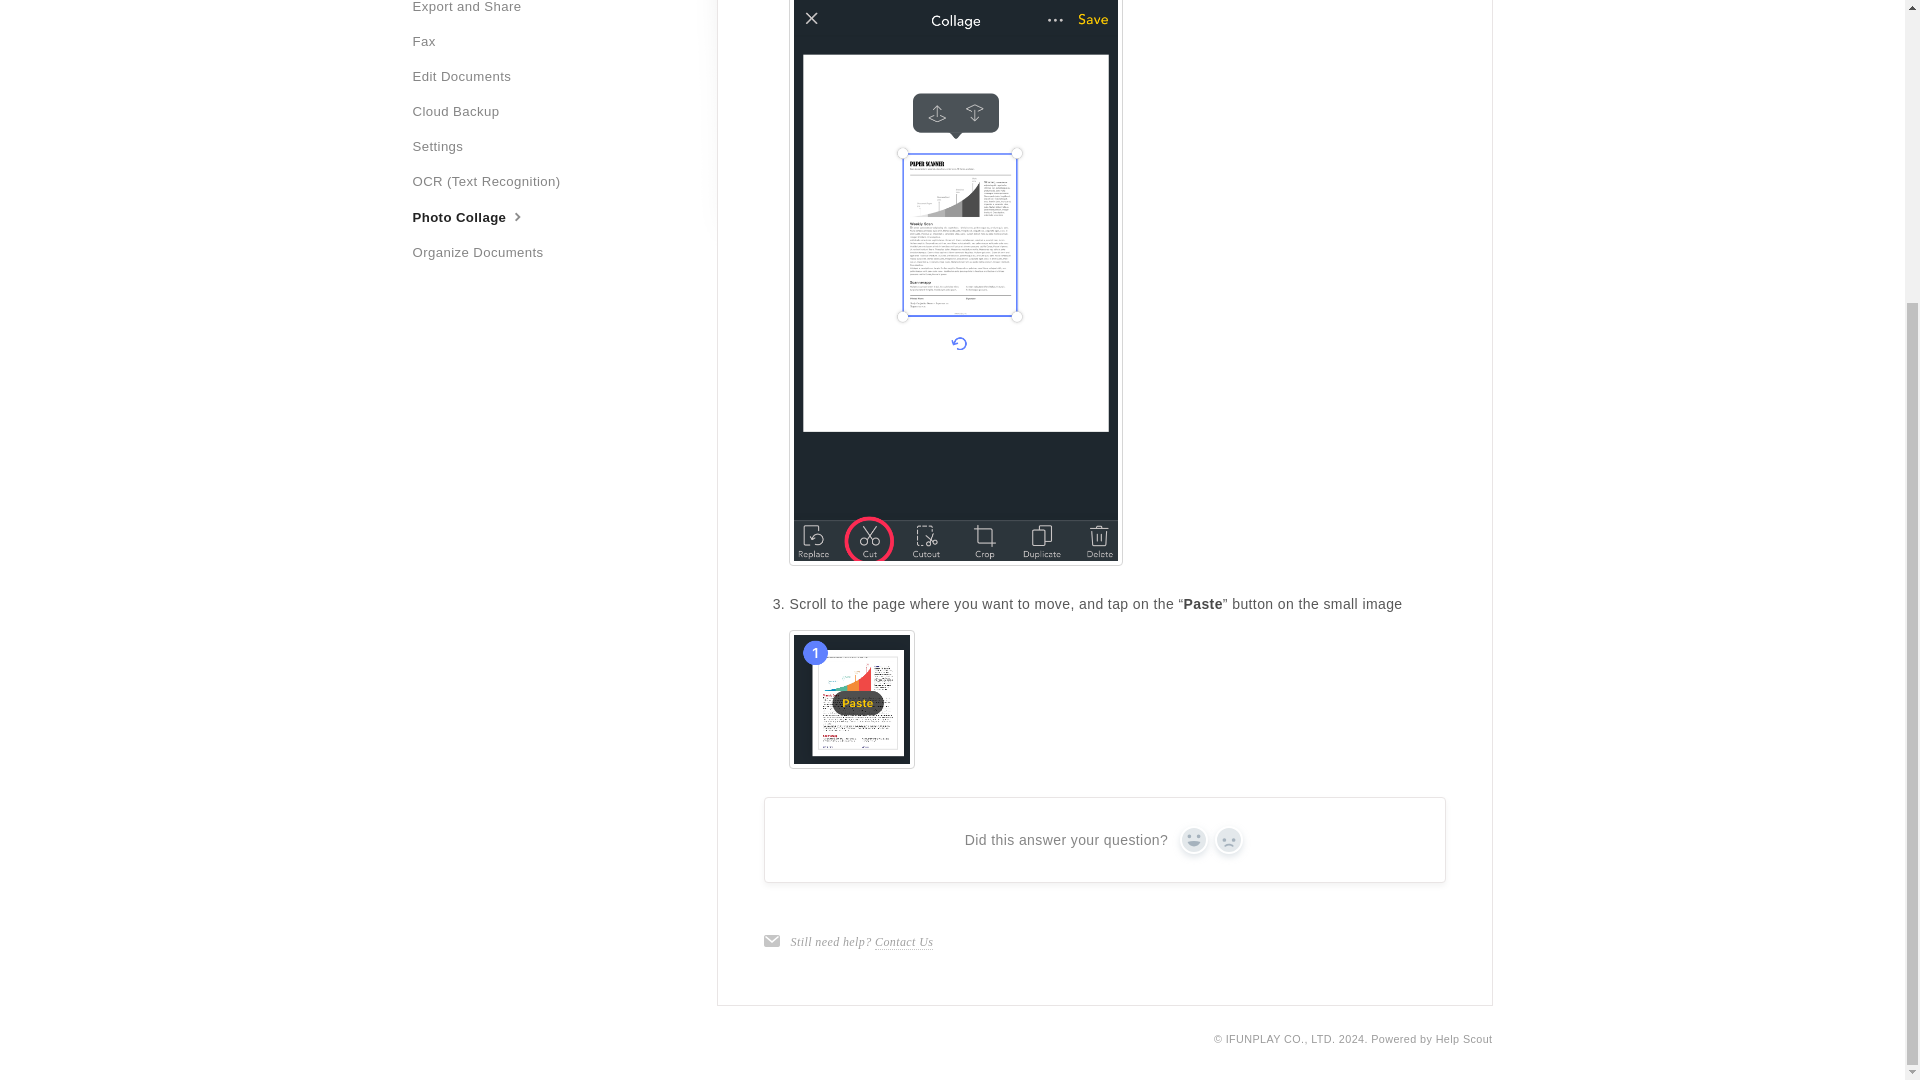 The image size is (1920, 1080). Describe the element at coordinates (474, 11) in the screenshot. I see `Export and Share` at that location.